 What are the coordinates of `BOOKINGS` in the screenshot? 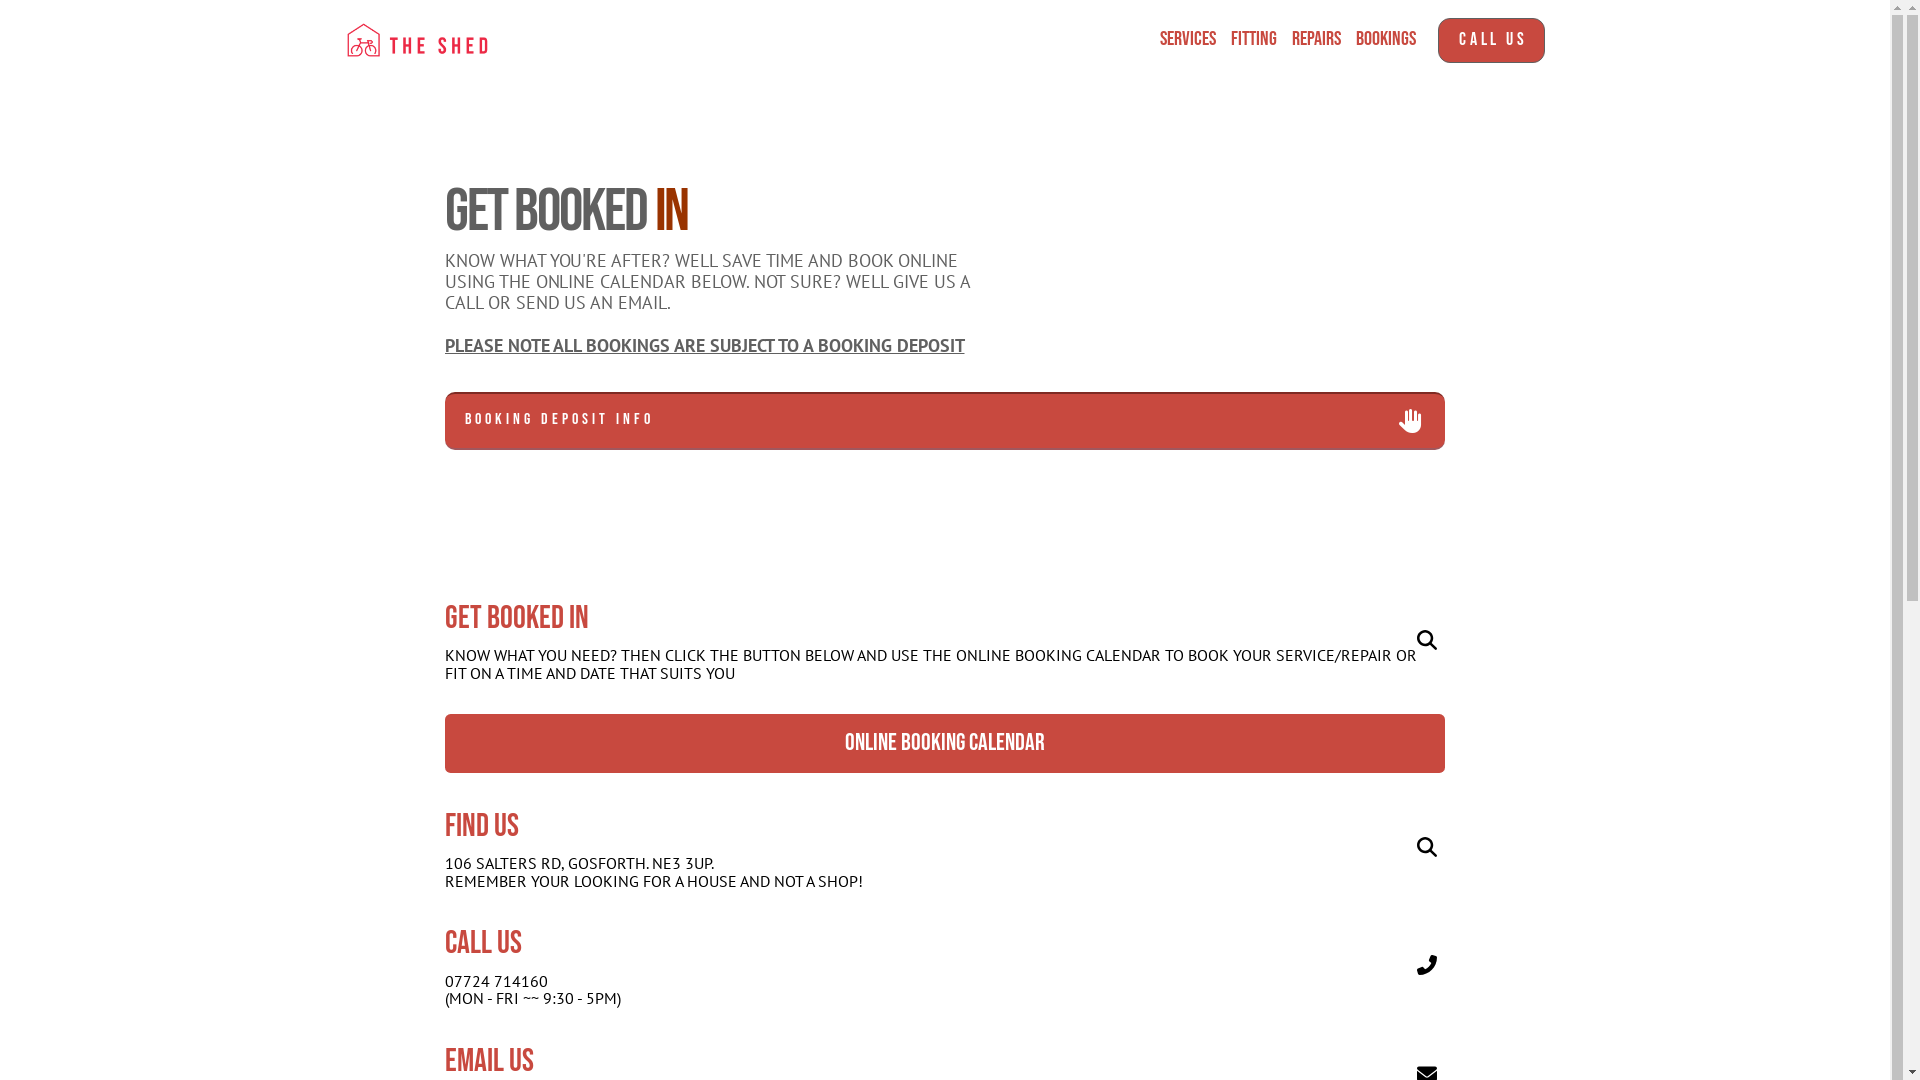 It's located at (1386, 40).